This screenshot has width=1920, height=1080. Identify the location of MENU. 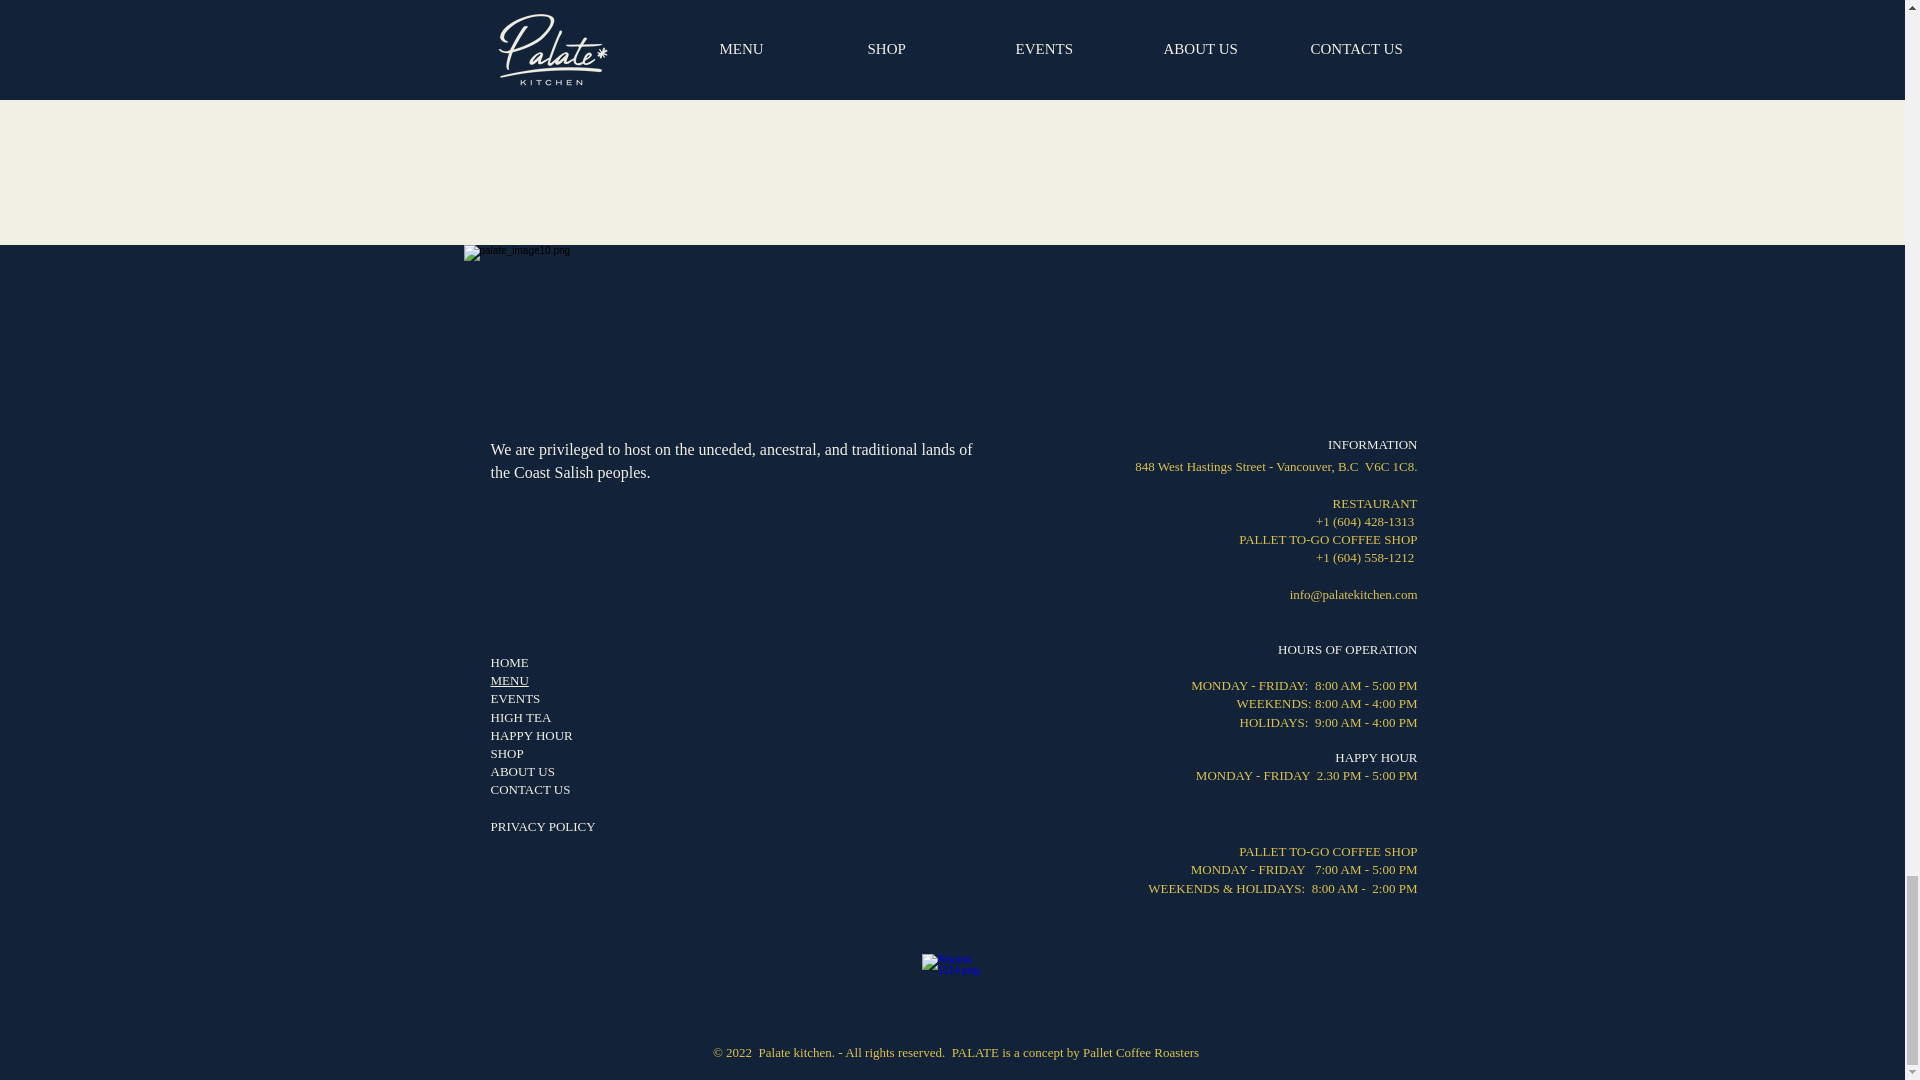
(508, 680).